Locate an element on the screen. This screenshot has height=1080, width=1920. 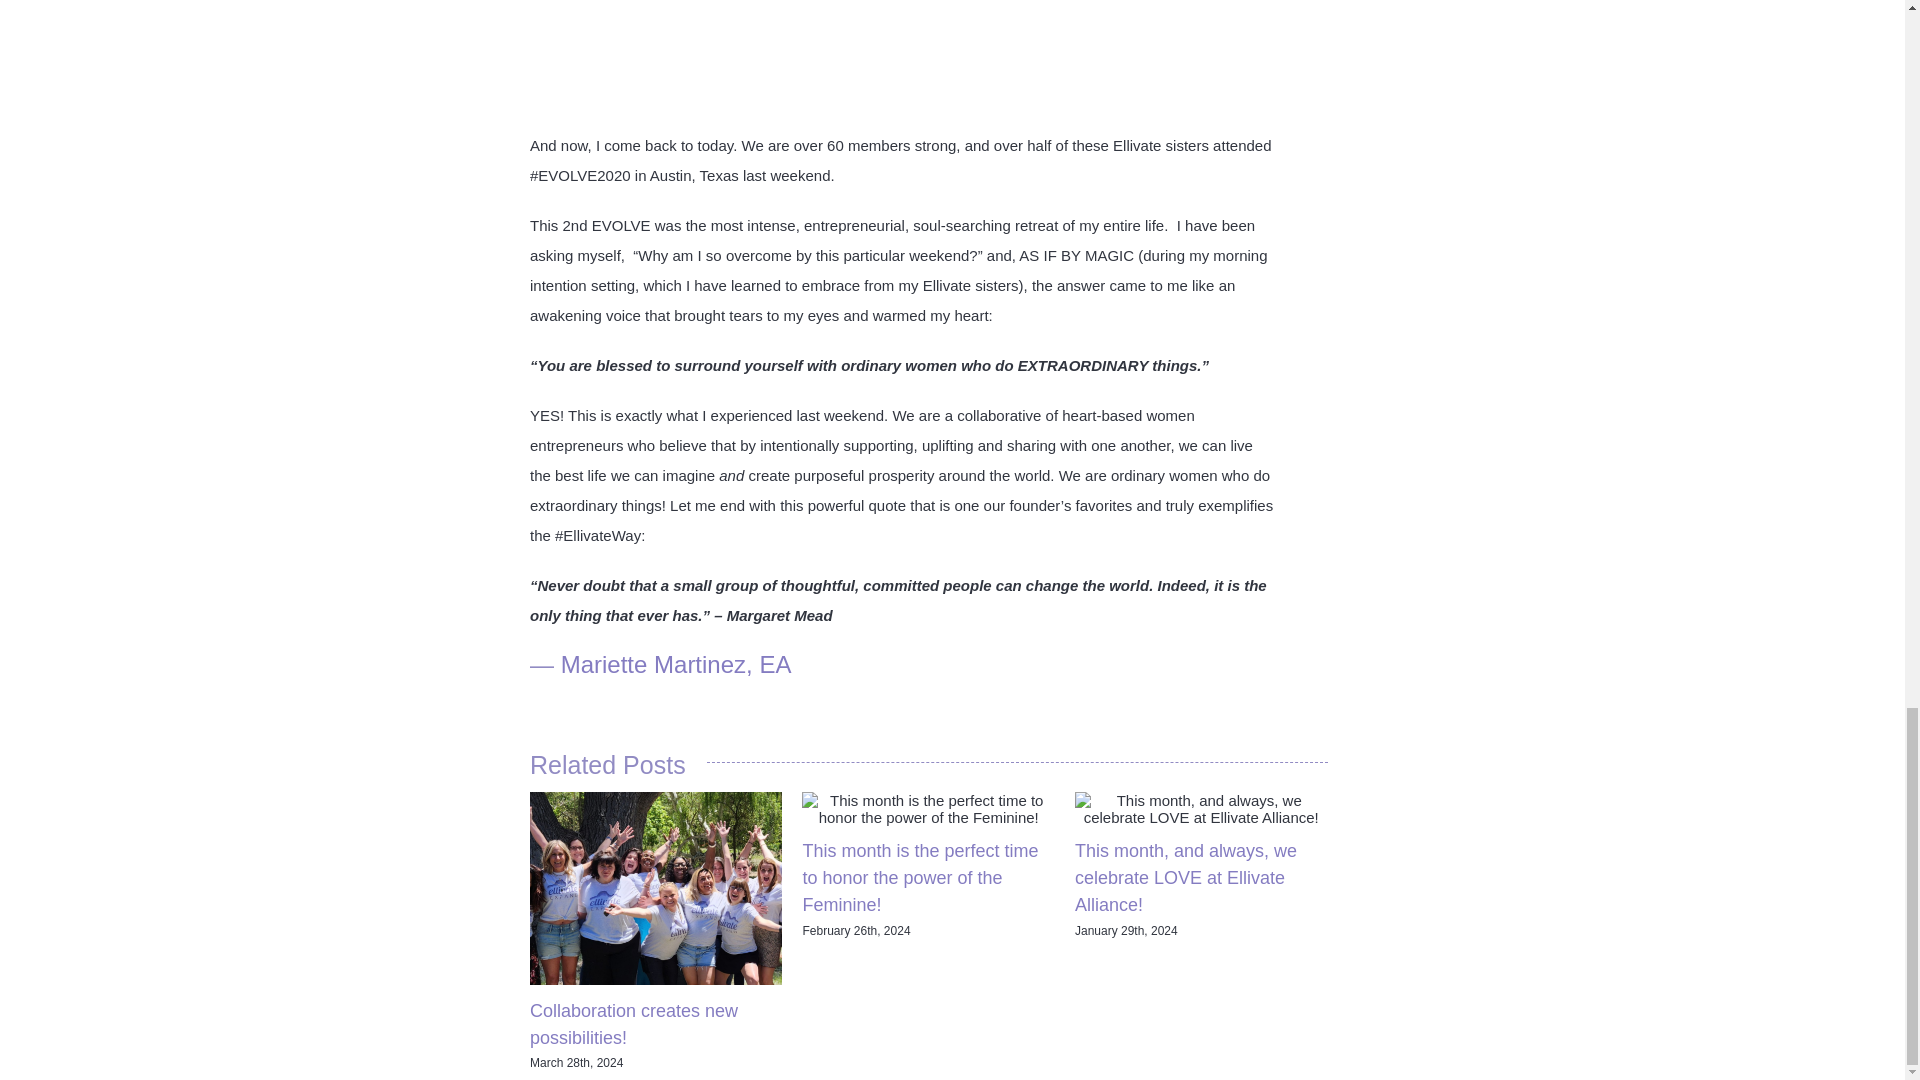
Mariette Martinez, EA is located at coordinates (676, 664).